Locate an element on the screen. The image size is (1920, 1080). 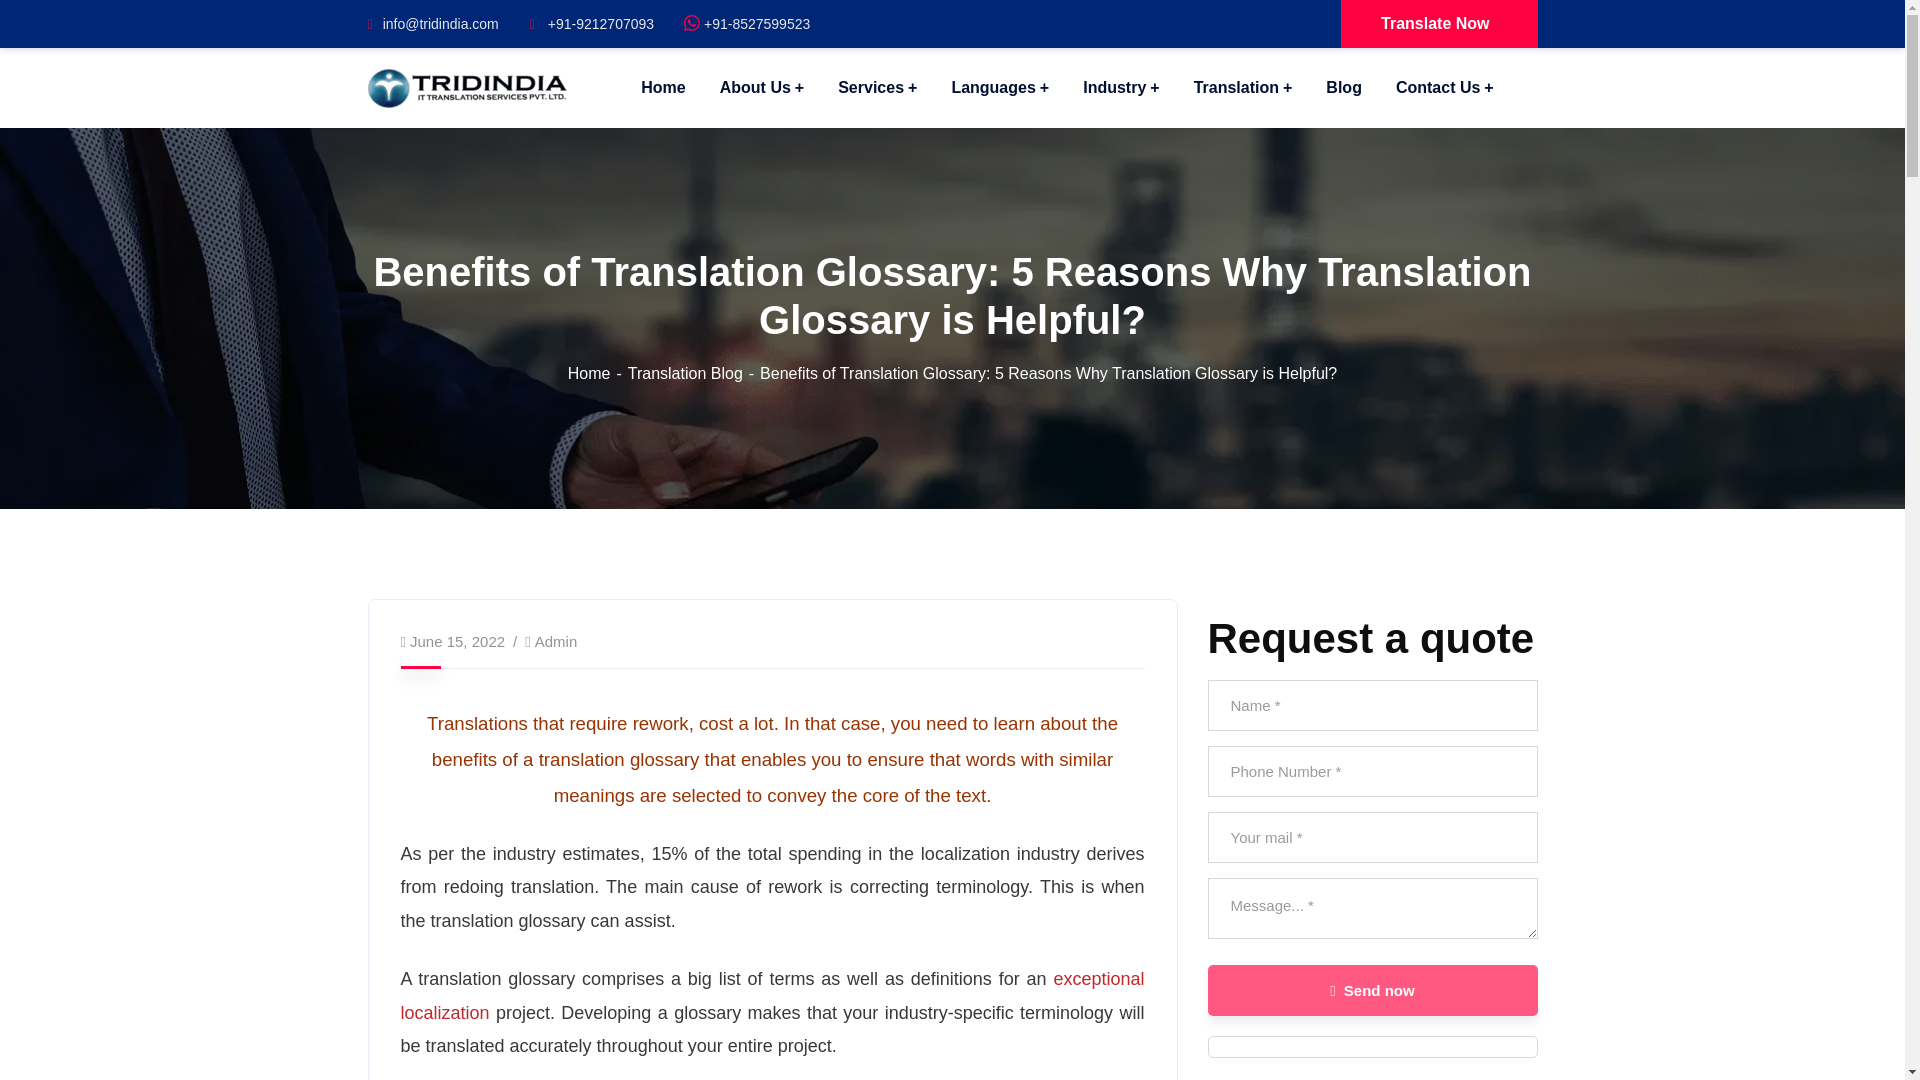
Translate Now is located at coordinates (1438, 24).